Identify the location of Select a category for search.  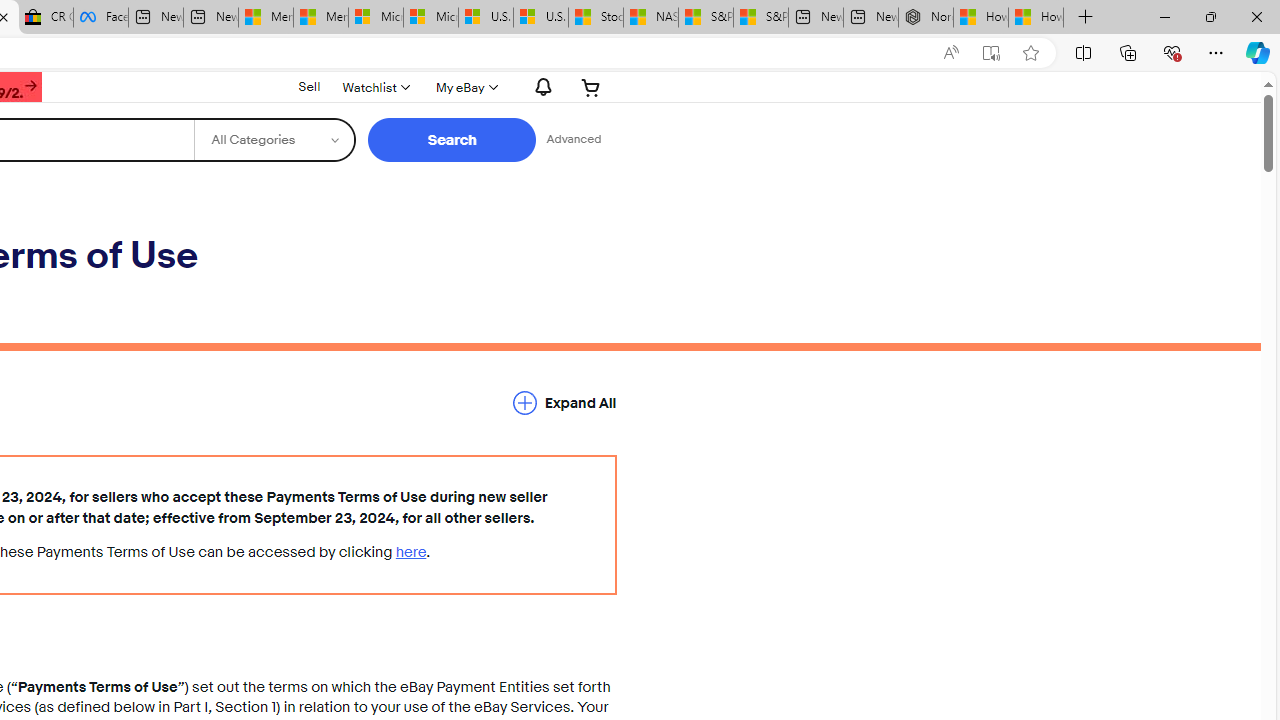
(274, 140).